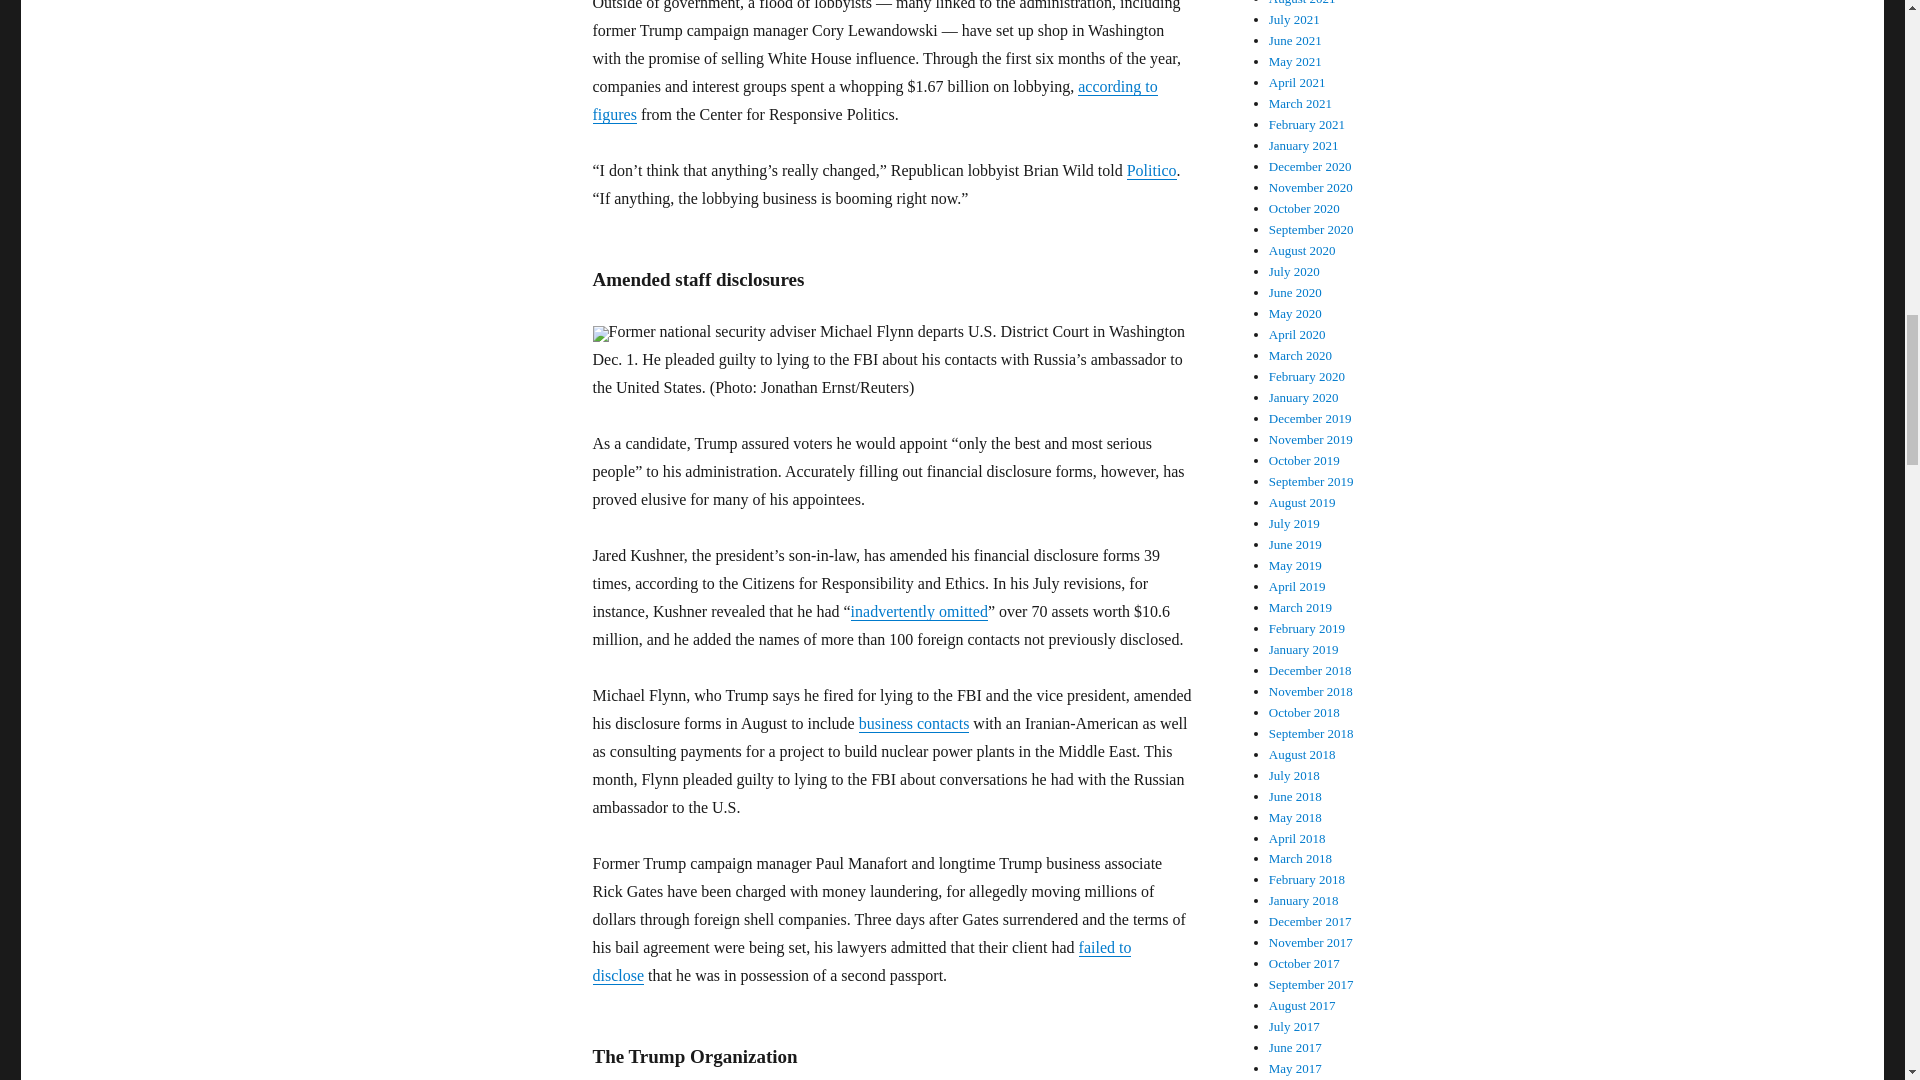  I want to click on Politico, so click(1152, 170).